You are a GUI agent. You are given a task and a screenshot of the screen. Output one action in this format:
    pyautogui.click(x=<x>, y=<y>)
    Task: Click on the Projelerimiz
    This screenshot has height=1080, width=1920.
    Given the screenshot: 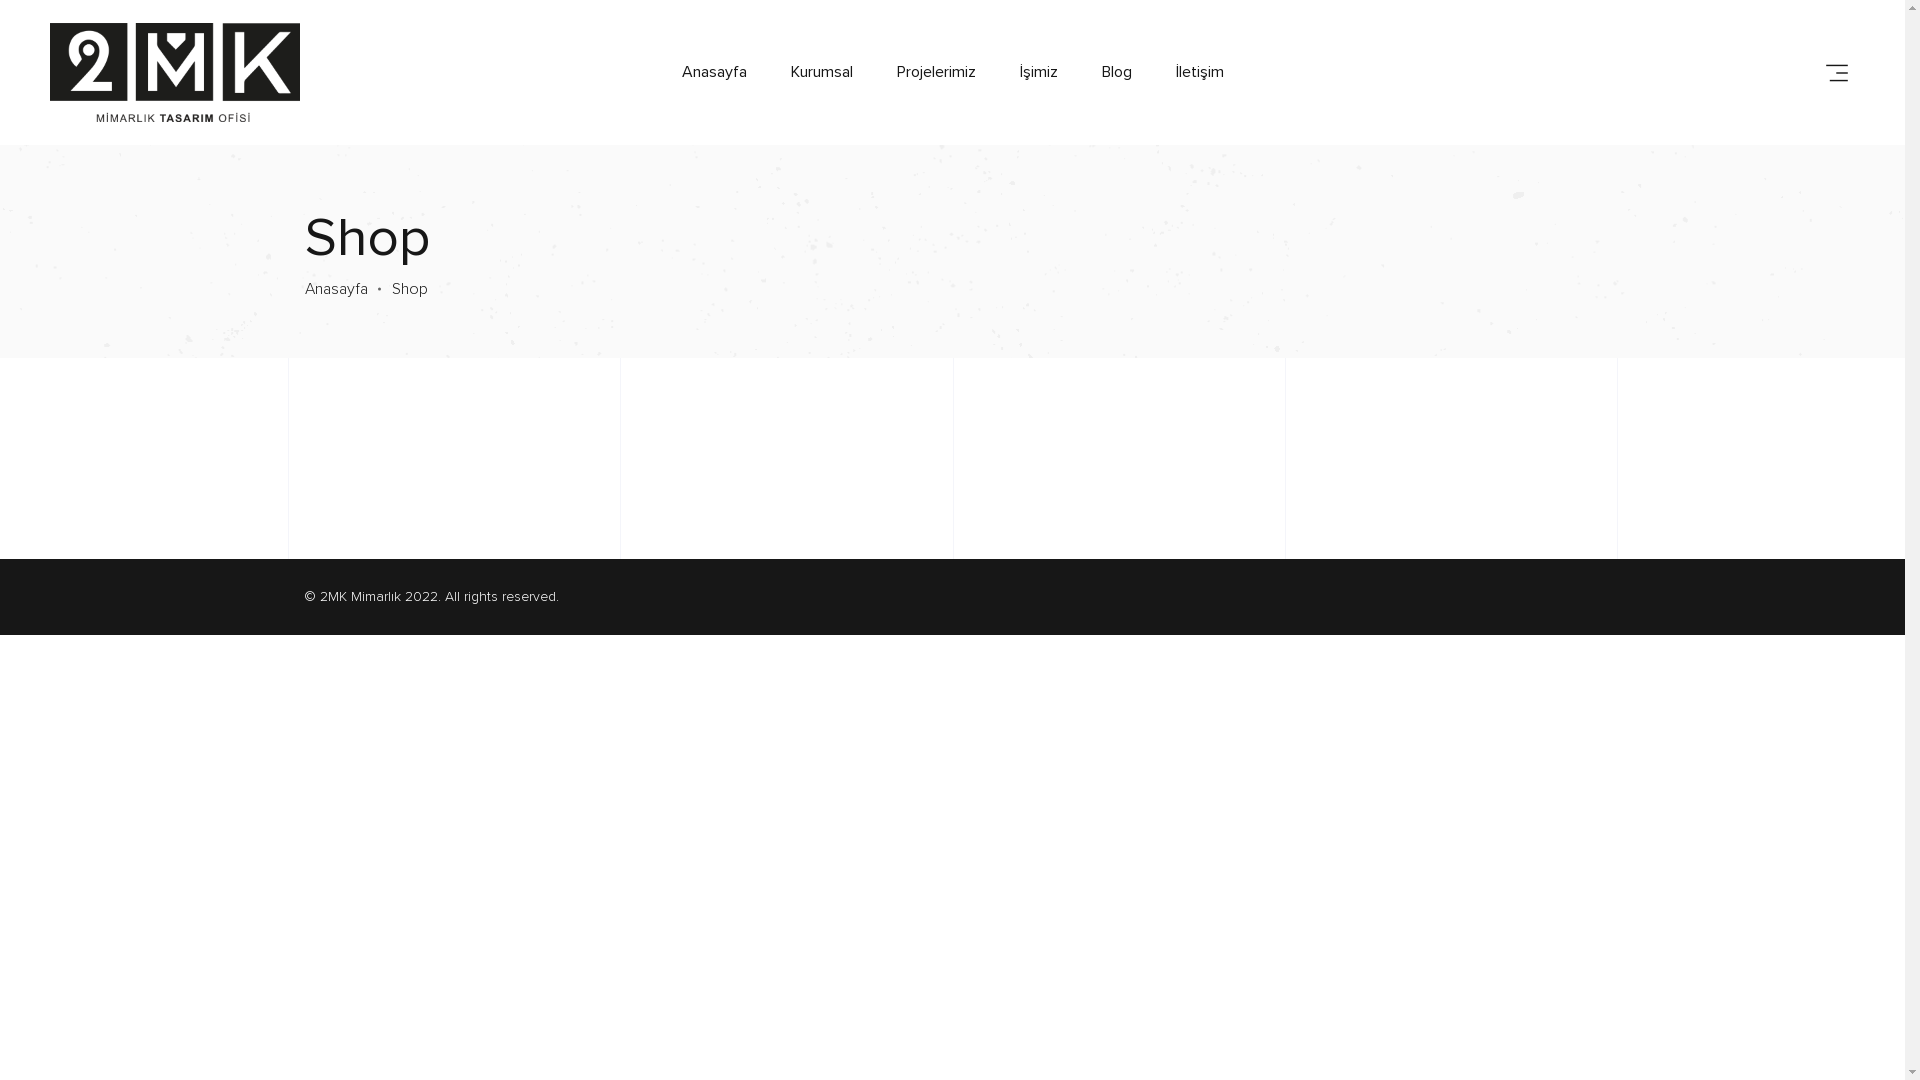 What is the action you would take?
    pyautogui.click(x=936, y=73)
    